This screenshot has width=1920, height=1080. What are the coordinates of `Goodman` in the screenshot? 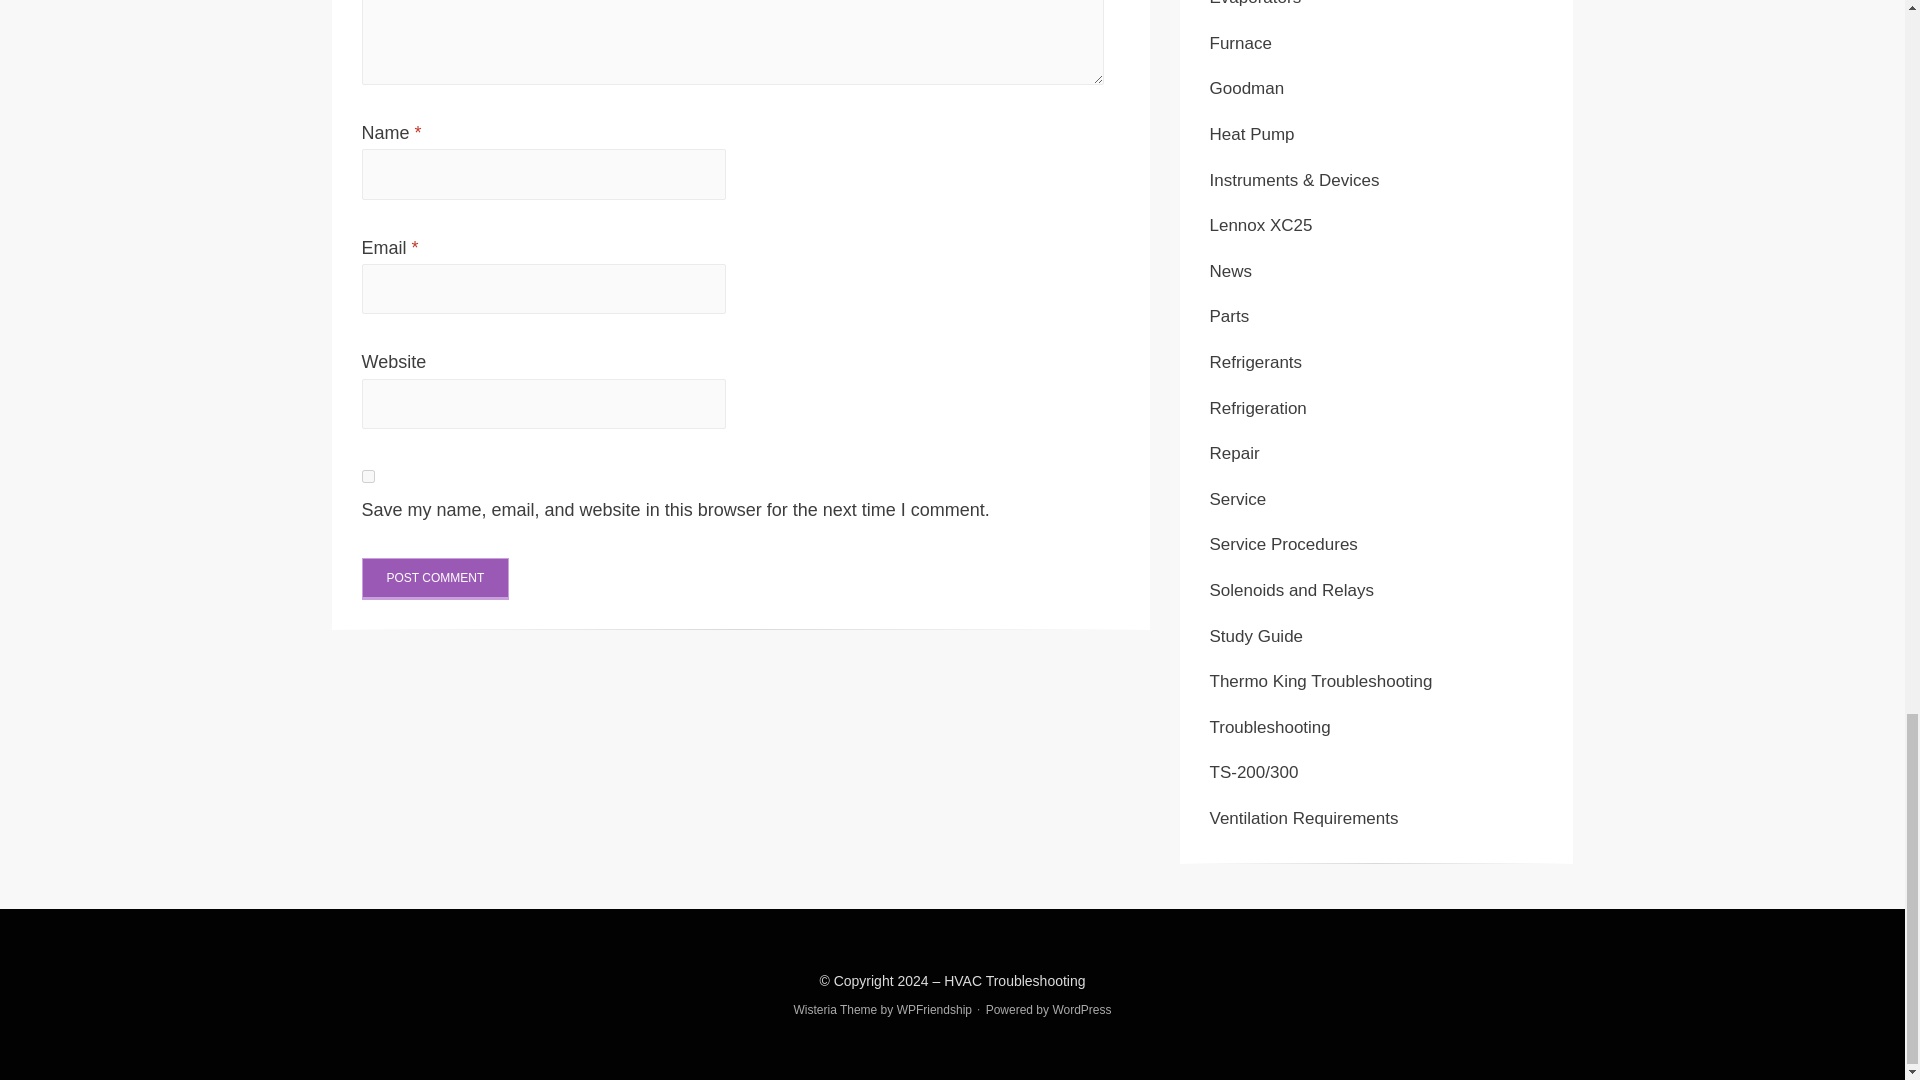 It's located at (1246, 88).